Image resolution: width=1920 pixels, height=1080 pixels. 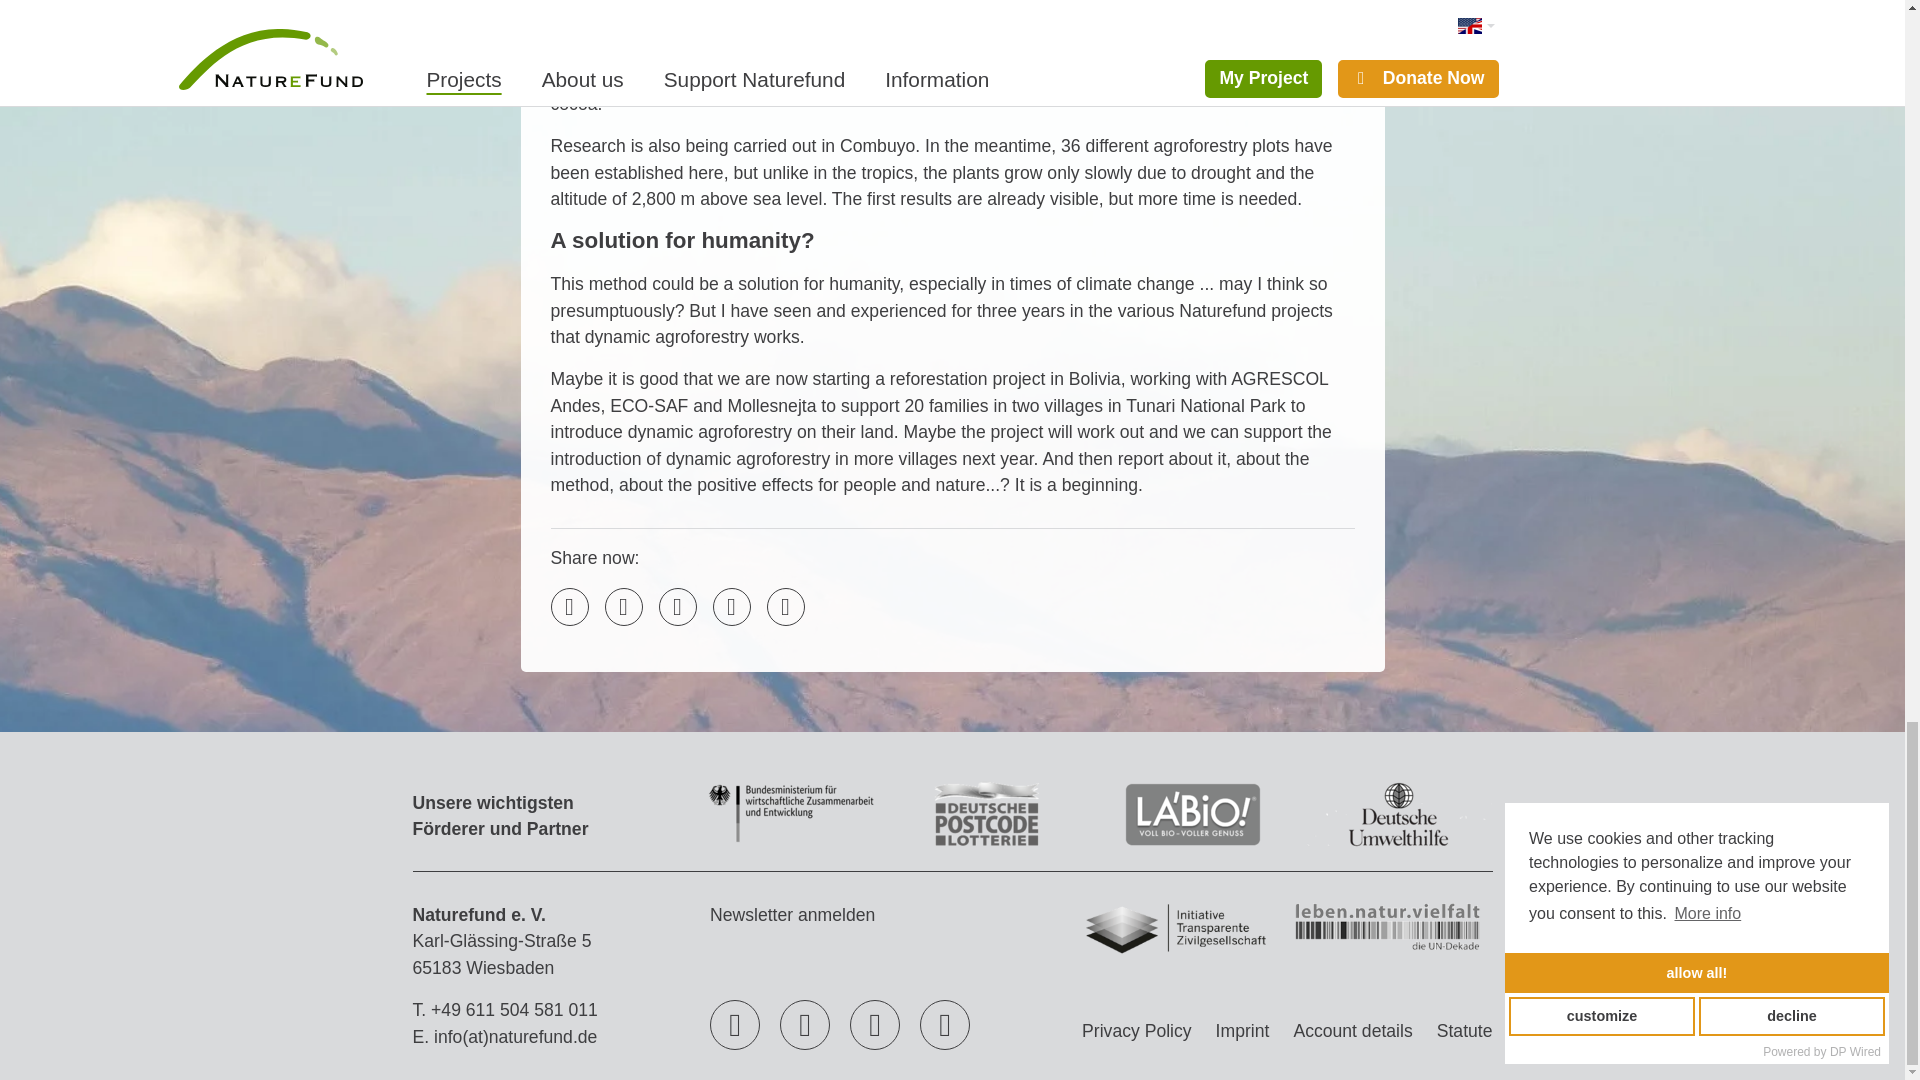 I want to click on Deutsche Umwelthilfe, so click(x=1398, y=842).